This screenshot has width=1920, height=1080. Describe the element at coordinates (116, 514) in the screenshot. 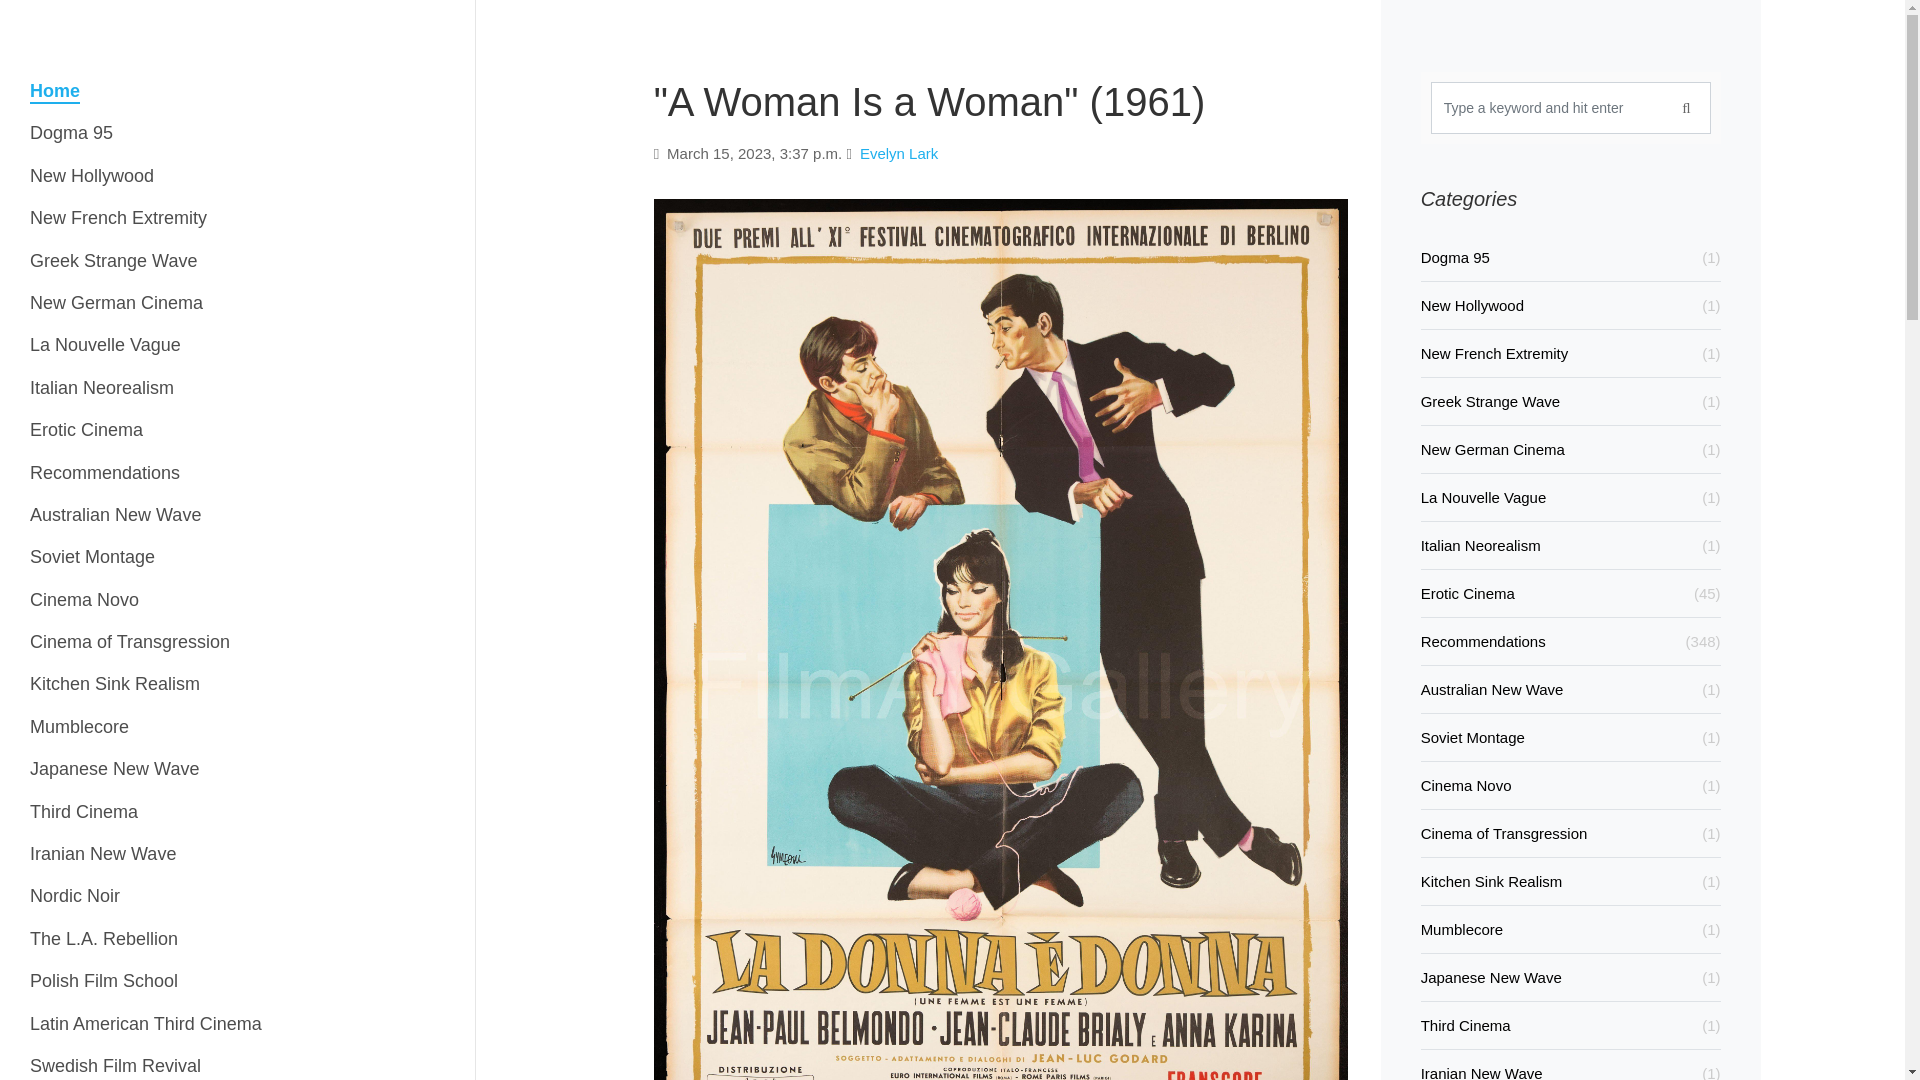

I see `Australian New Wave` at that location.